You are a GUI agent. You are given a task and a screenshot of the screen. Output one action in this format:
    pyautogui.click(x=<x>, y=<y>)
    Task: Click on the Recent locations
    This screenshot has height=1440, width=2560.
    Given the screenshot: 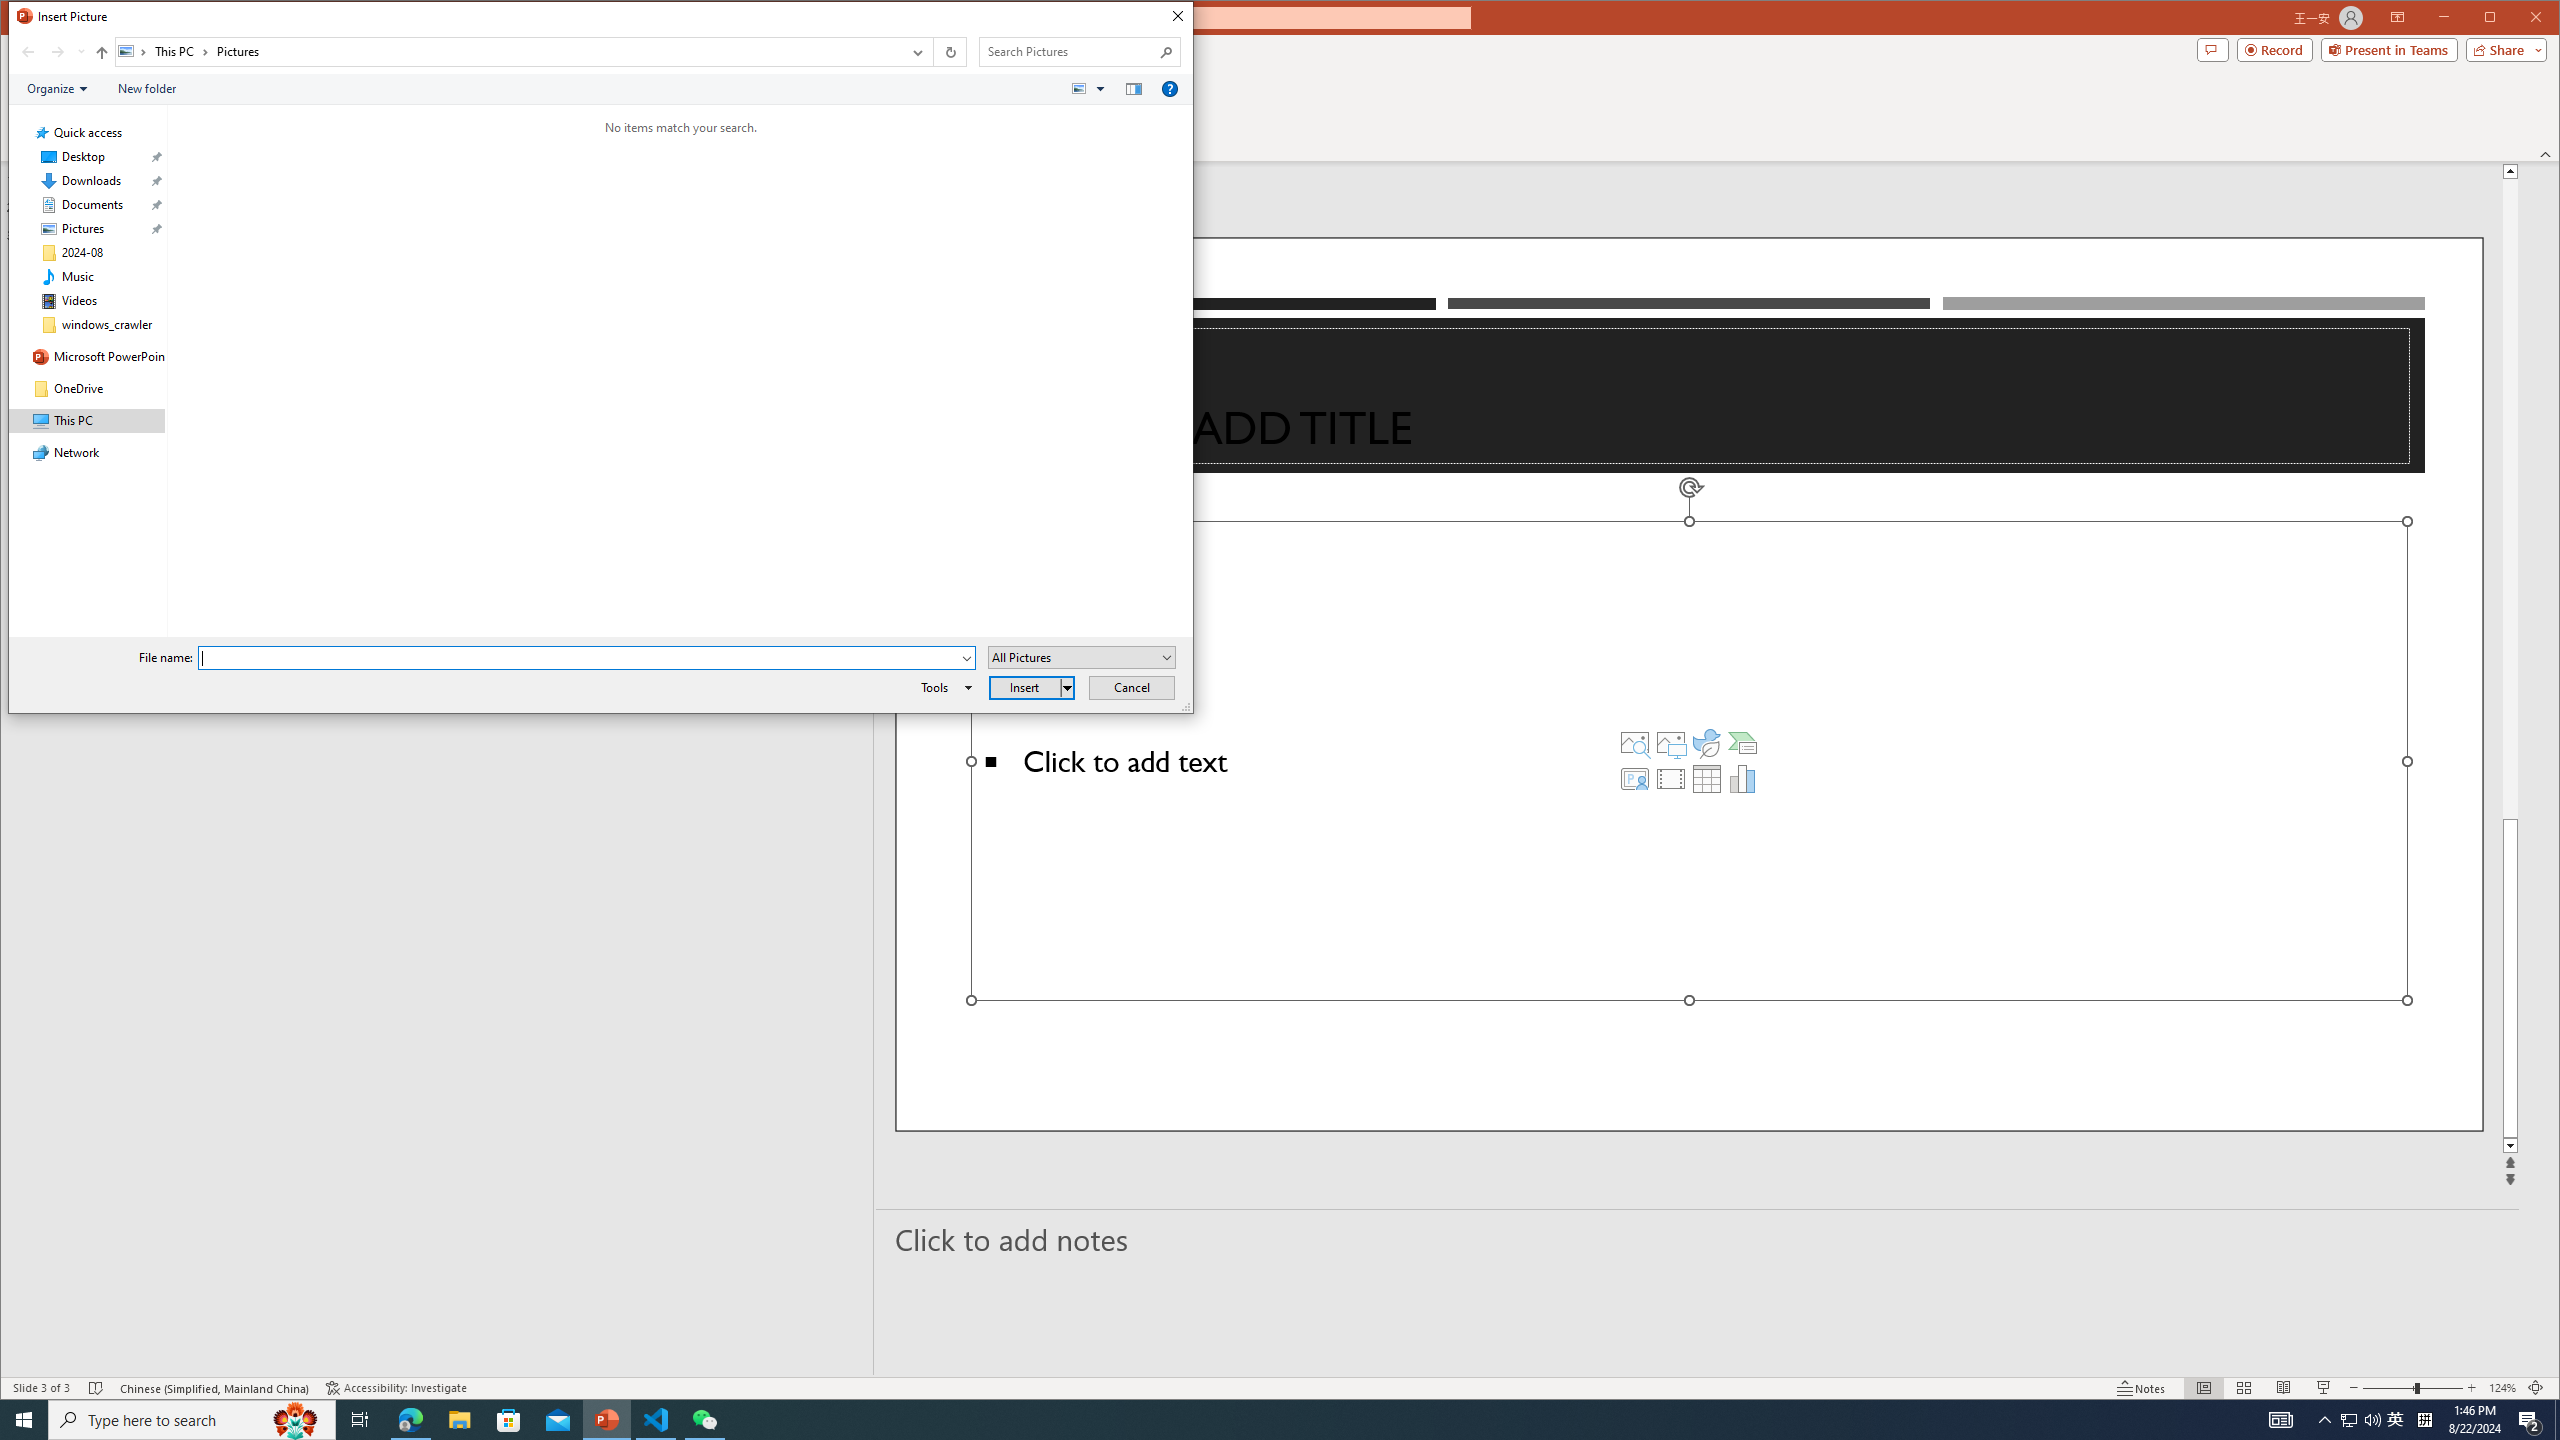 What is the action you would take?
    pyautogui.click(x=80, y=52)
    